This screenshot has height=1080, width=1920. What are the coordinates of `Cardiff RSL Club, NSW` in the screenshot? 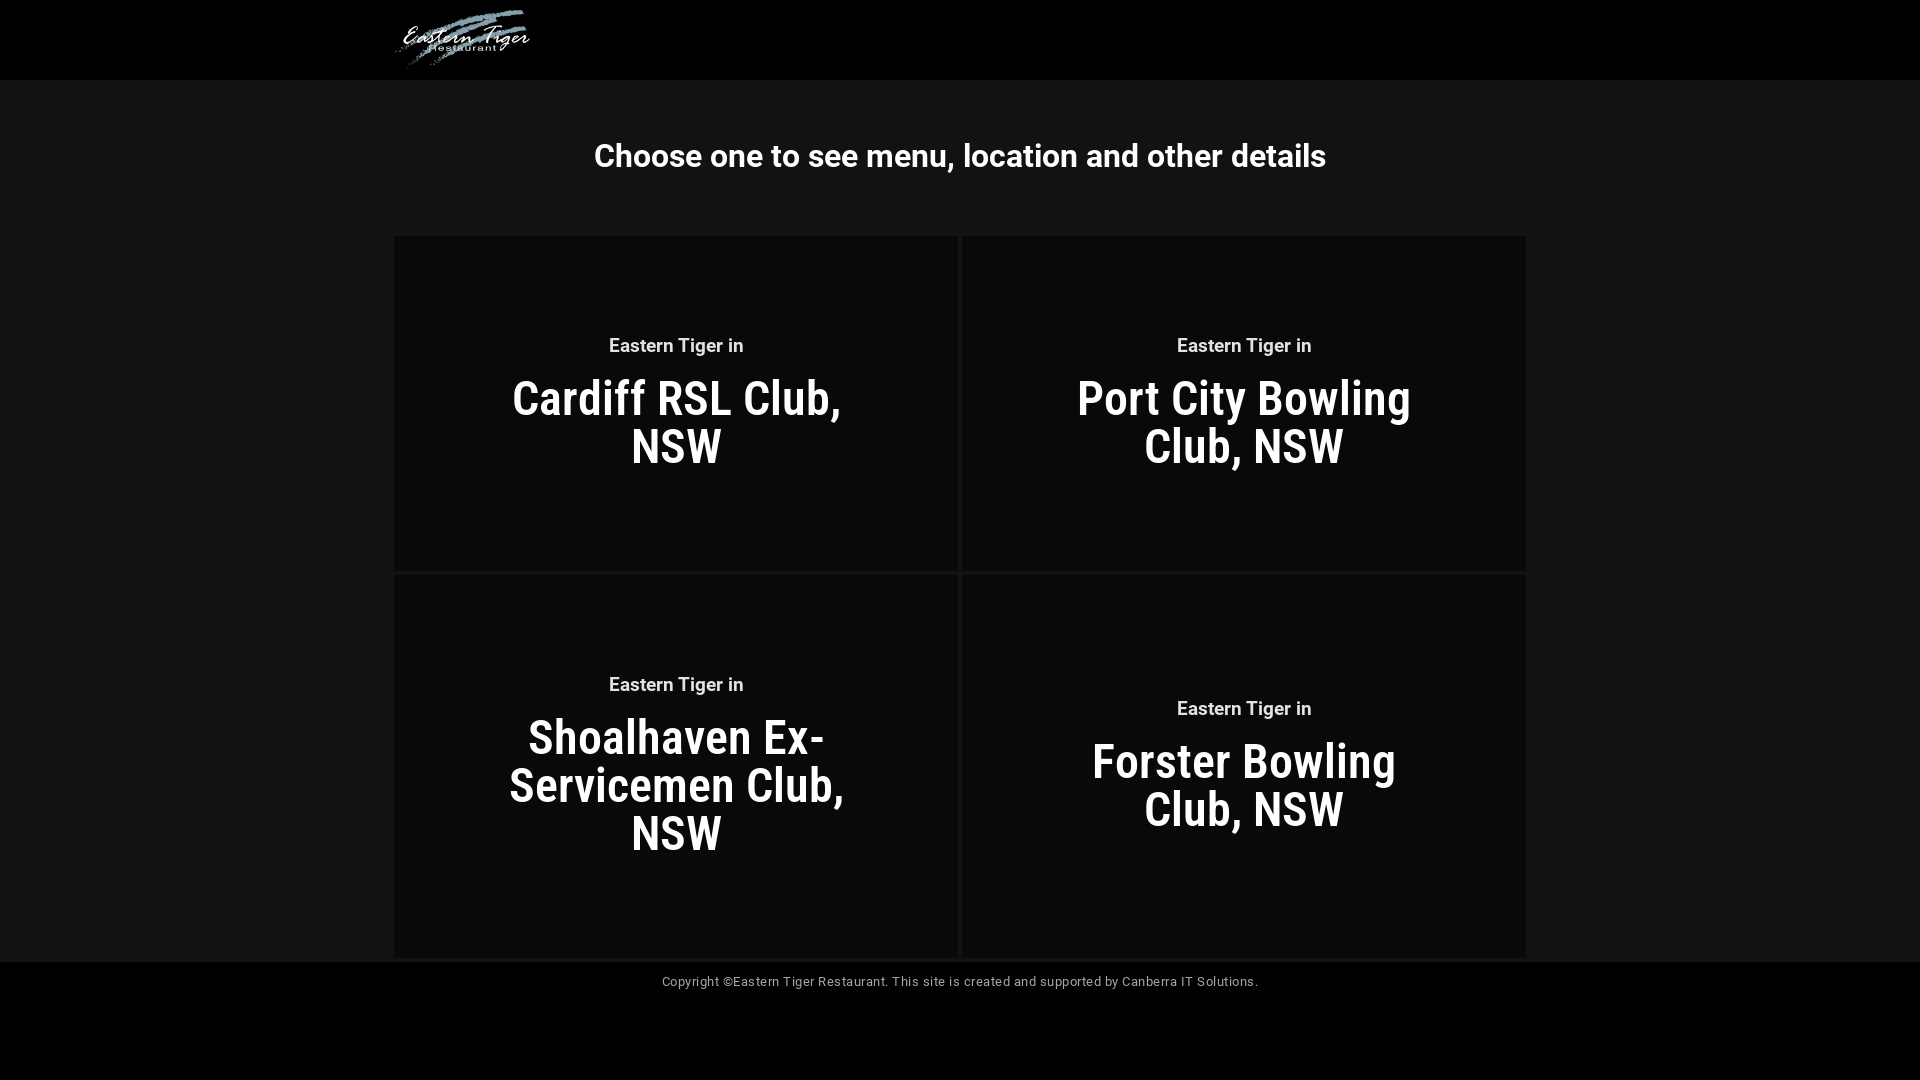 It's located at (676, 422).